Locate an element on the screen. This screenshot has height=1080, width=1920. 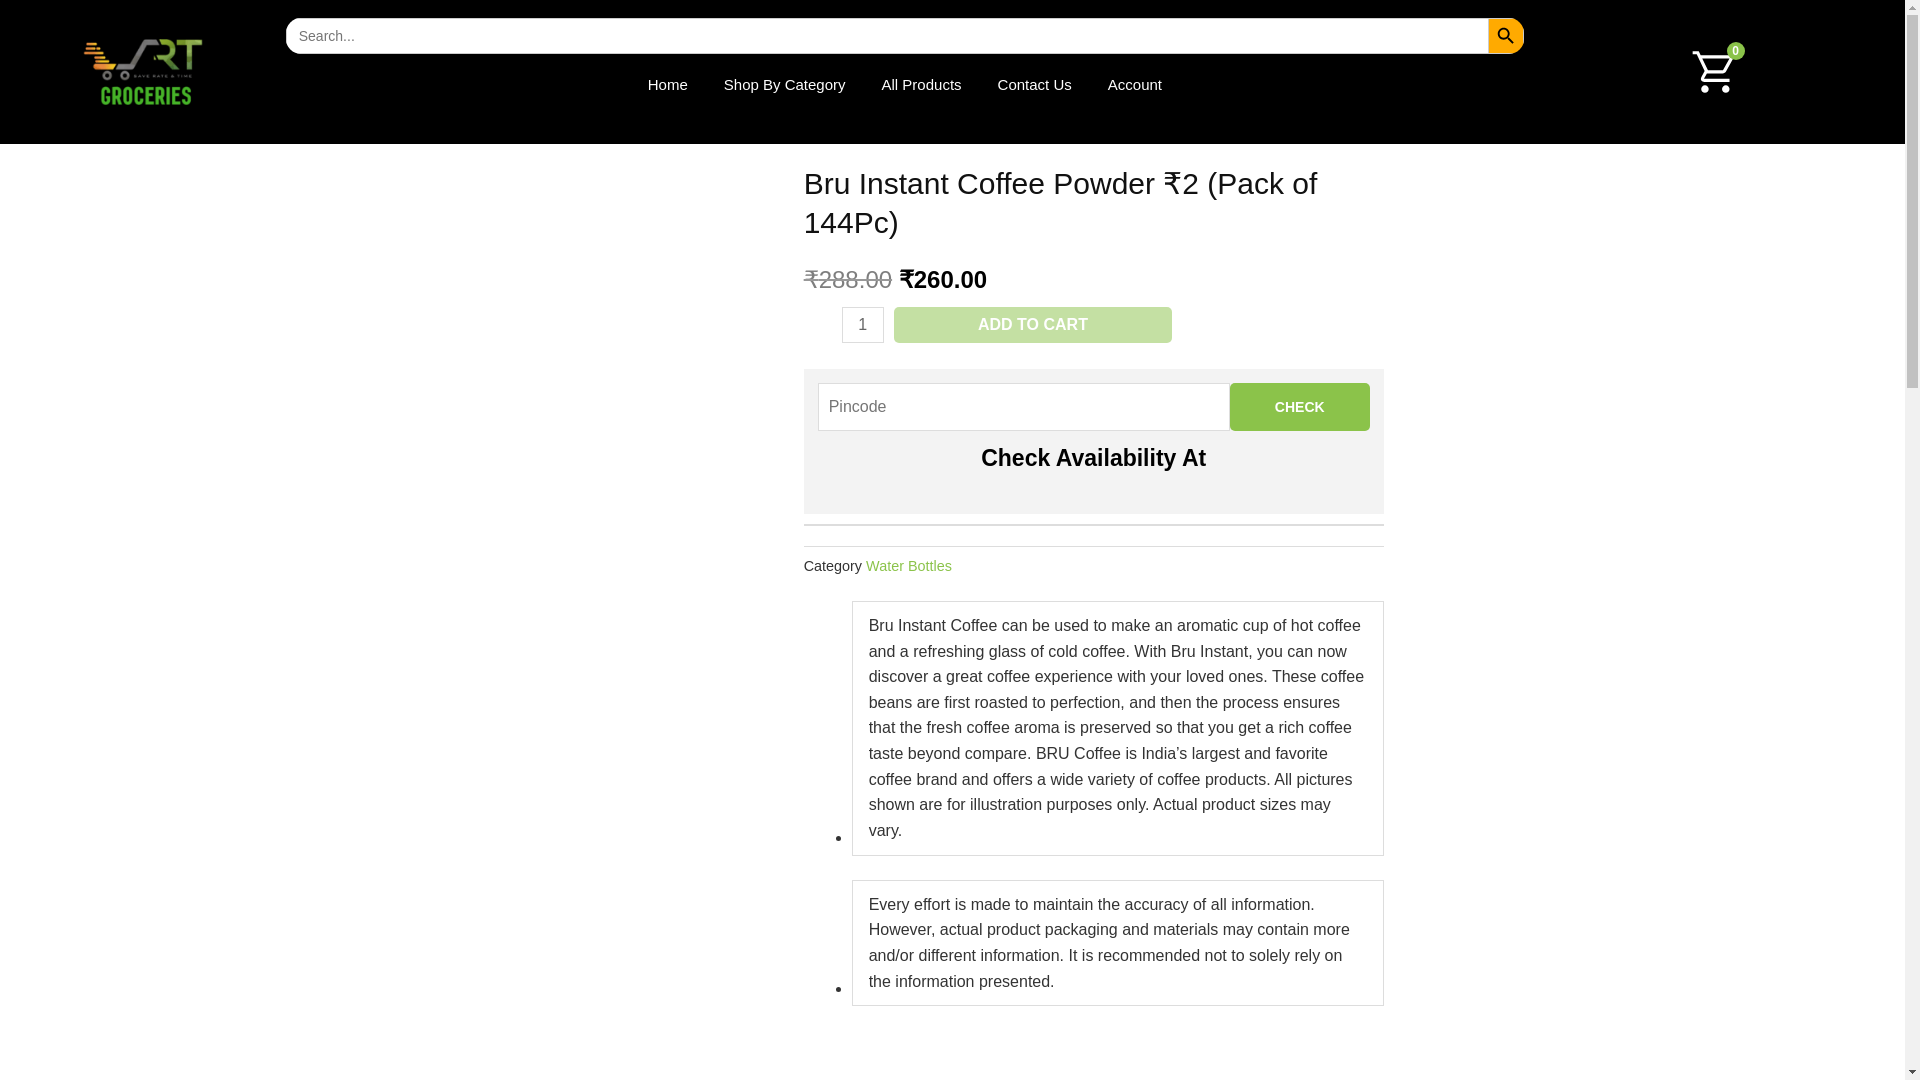
Check is located at coordinates (1300, 406).